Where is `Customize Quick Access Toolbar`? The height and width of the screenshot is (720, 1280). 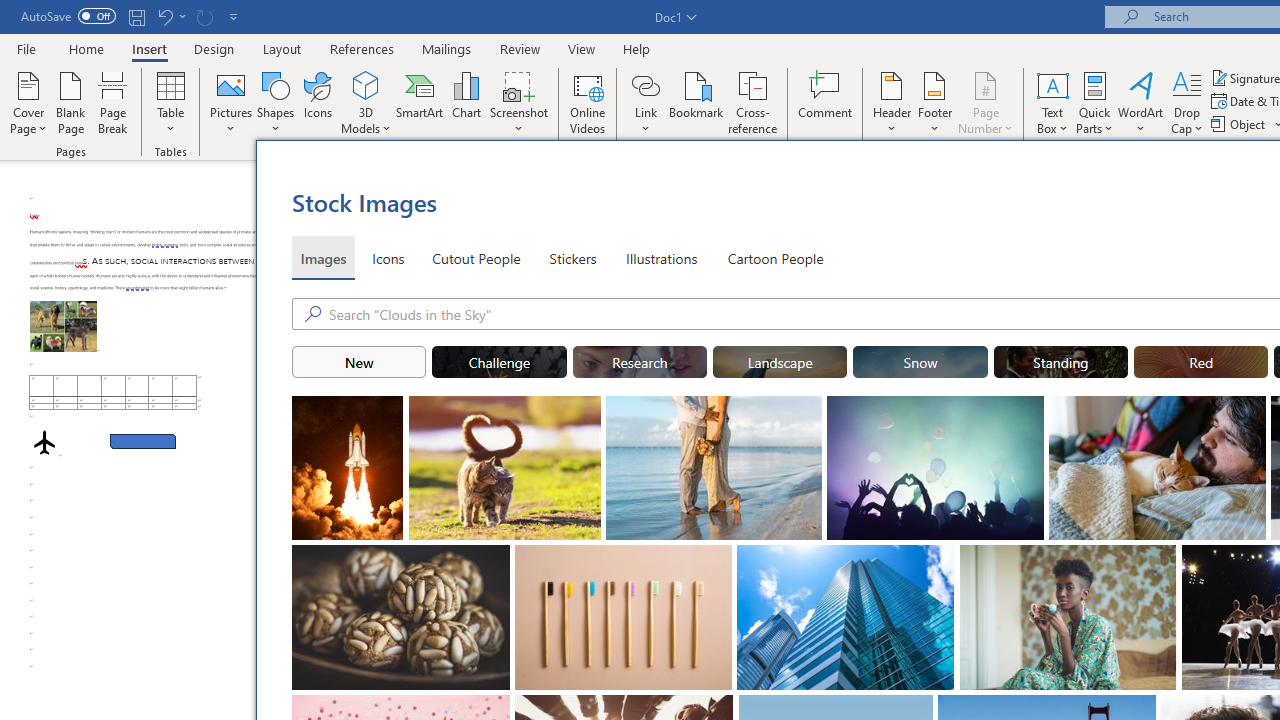 Customize Quick Access Toolbar is located at coordinates (234, 16).